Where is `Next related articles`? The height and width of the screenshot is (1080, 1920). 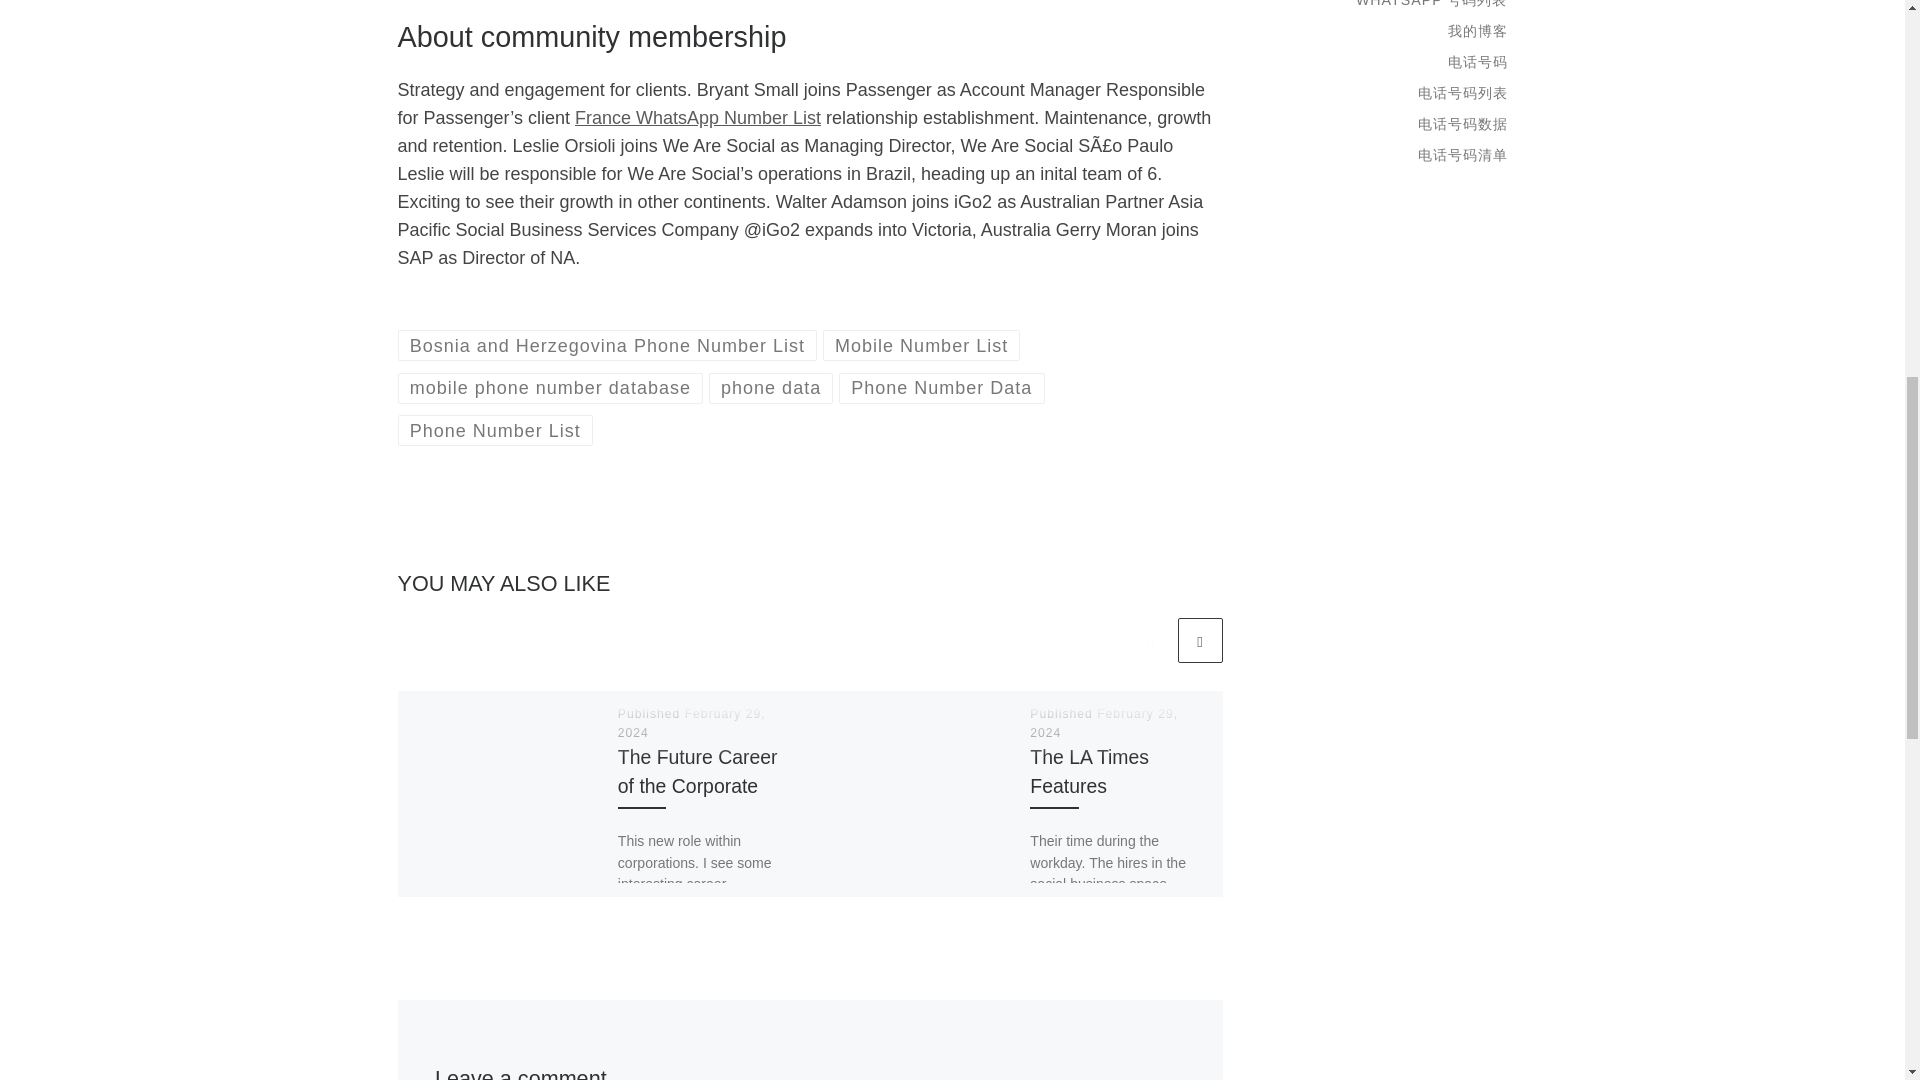 Next related articles is located at coordinates (1200, 640).